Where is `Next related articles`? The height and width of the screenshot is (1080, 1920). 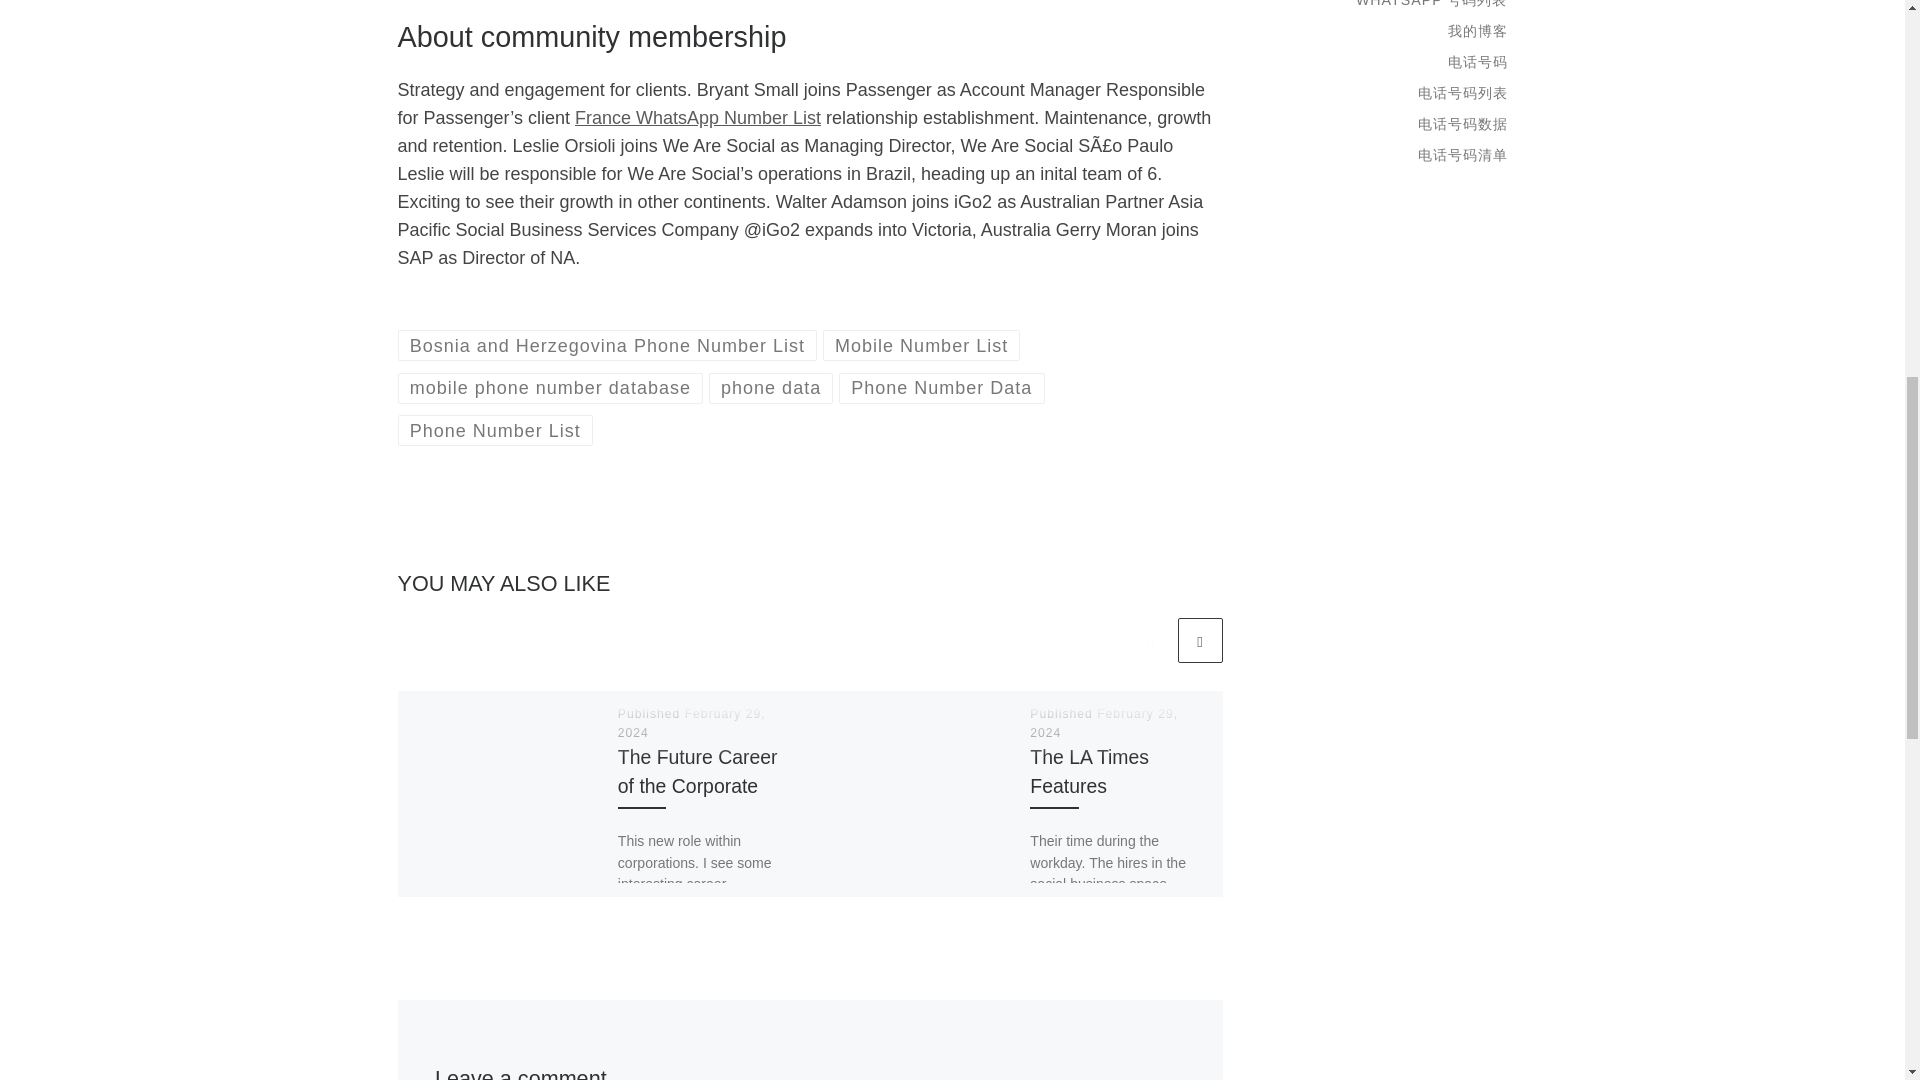 Next related articles is located at coordinates (1200, 640).